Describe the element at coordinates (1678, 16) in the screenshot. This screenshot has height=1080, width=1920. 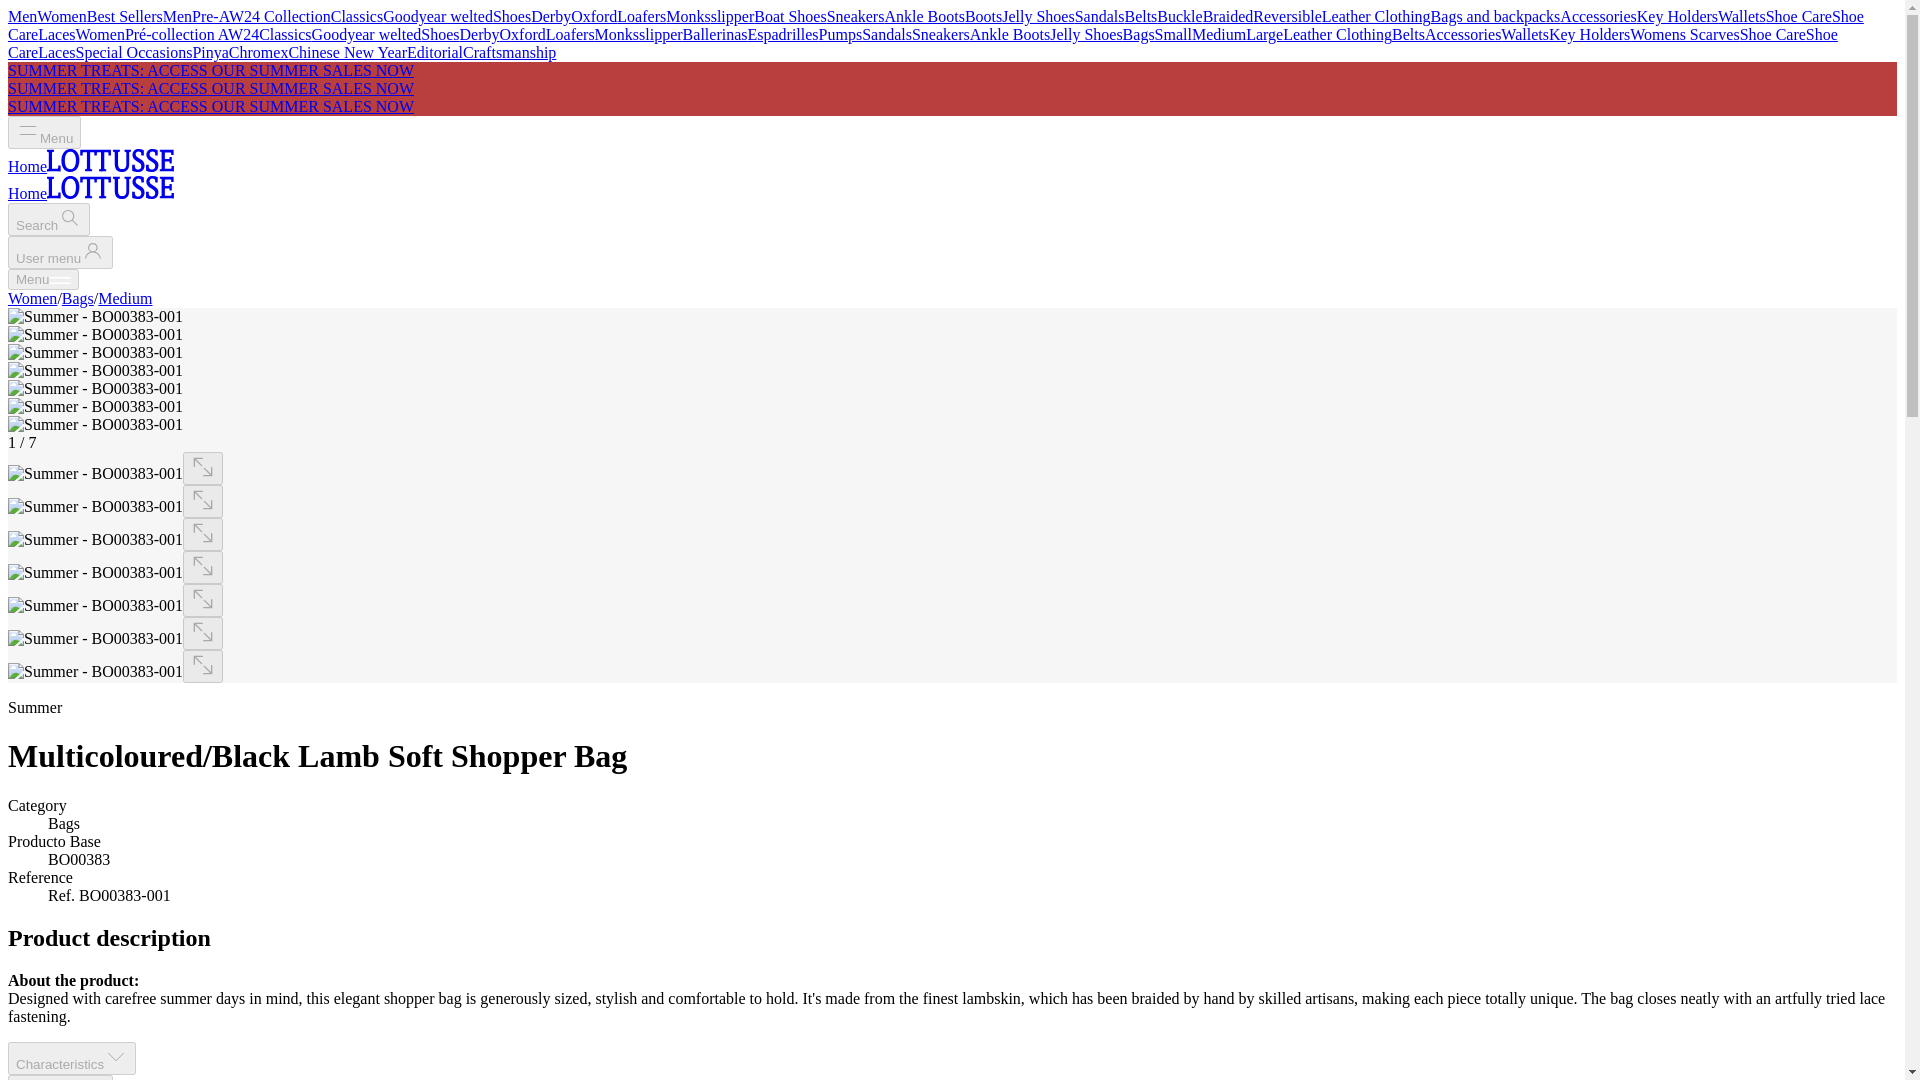
I see `Key Holders` at that location.